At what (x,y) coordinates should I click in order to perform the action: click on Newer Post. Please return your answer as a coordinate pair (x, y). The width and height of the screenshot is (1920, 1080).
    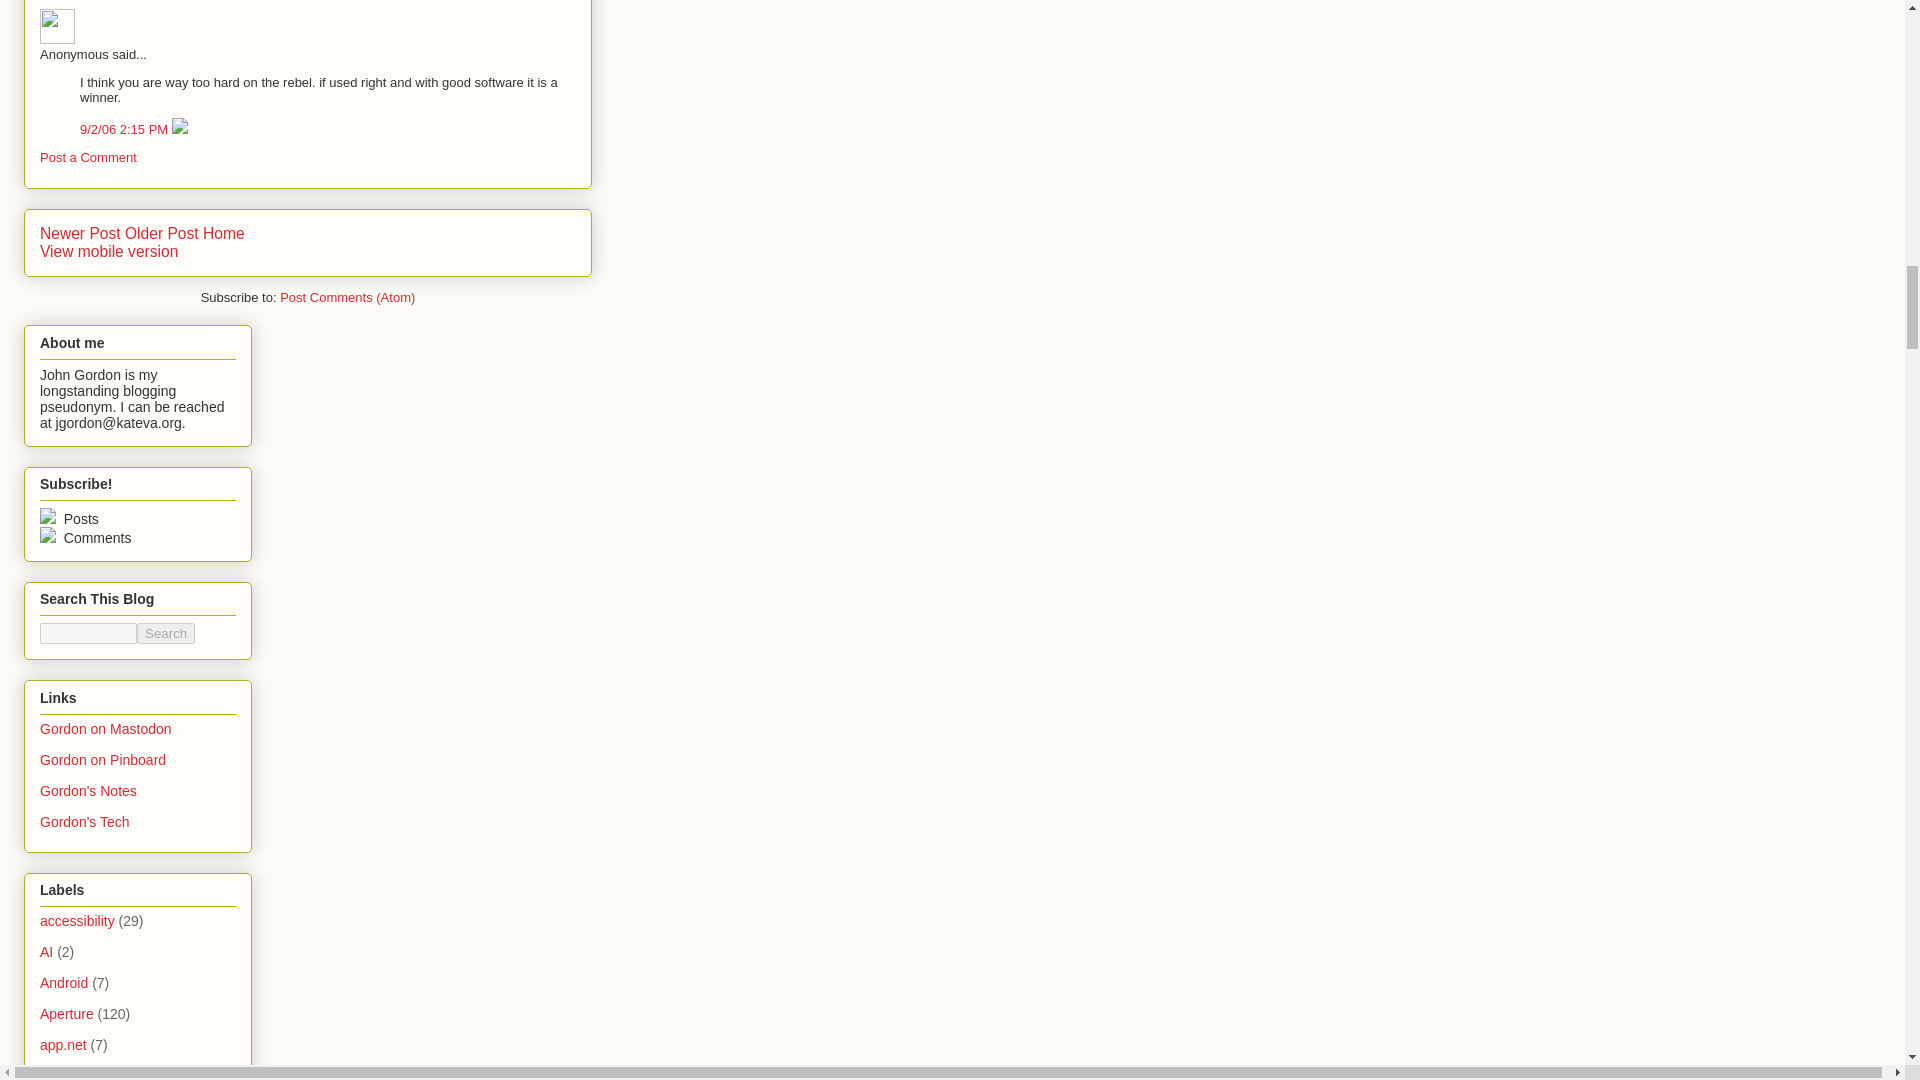
    Looking at the image, I should click on (80, 232).